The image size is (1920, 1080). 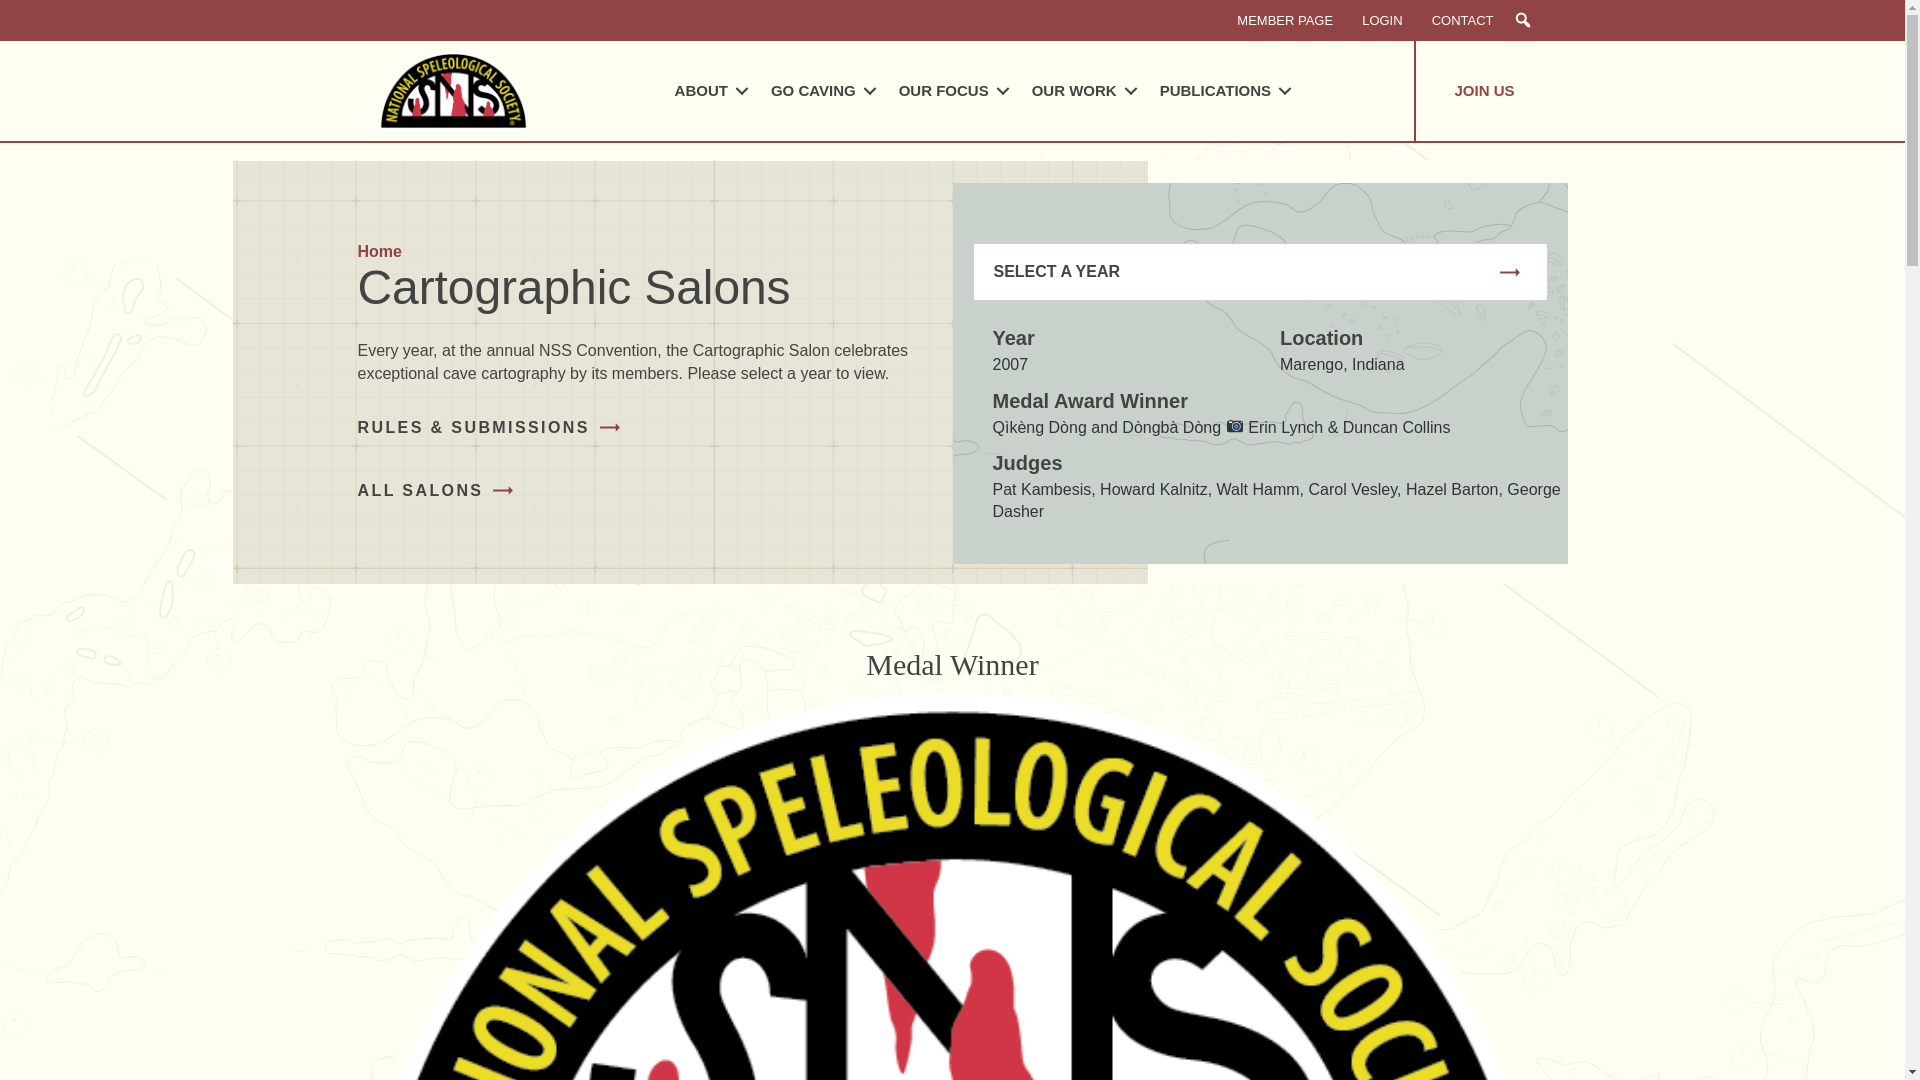 I want to click on ALL SALONS, so click(x=436, y=490).